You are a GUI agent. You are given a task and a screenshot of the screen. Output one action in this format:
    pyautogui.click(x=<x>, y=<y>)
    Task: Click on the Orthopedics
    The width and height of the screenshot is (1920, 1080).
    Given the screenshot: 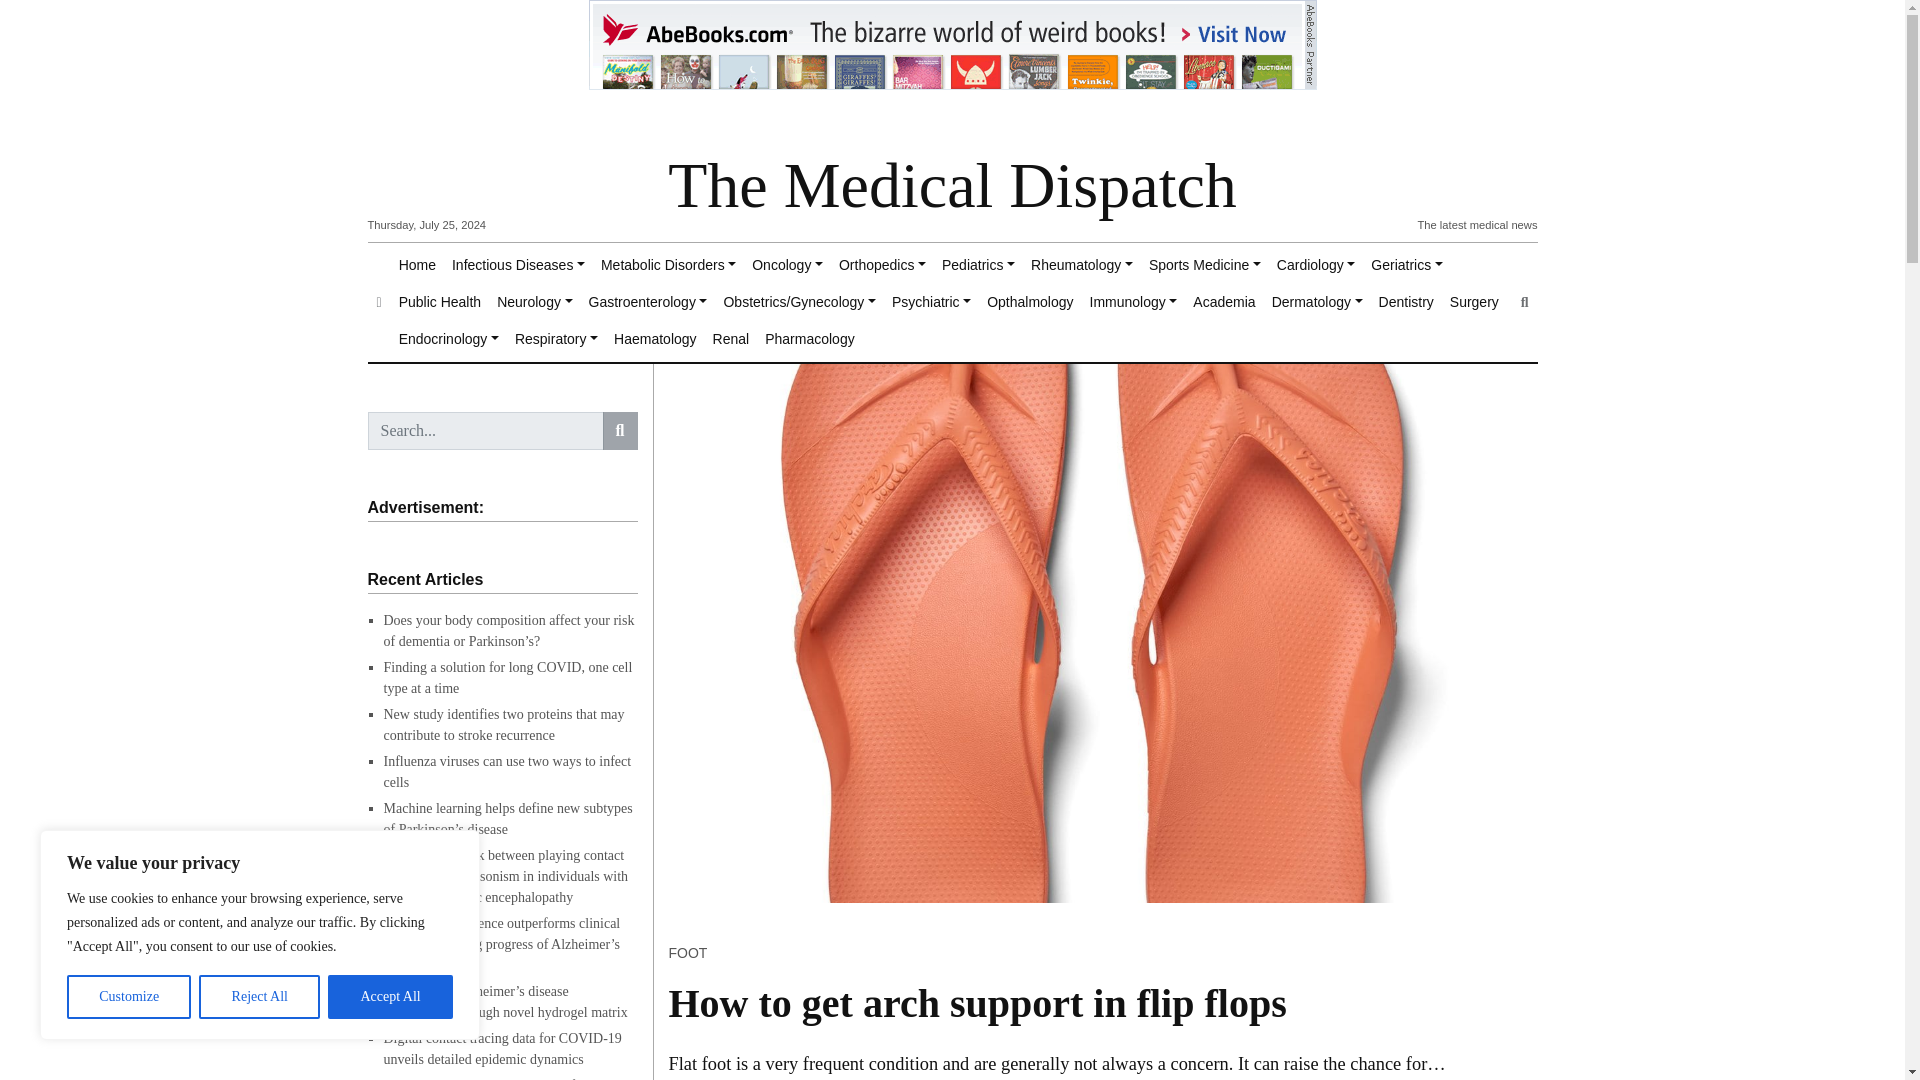 What is the action you would take?
    pyautogui.click(x=882, y=266)
    